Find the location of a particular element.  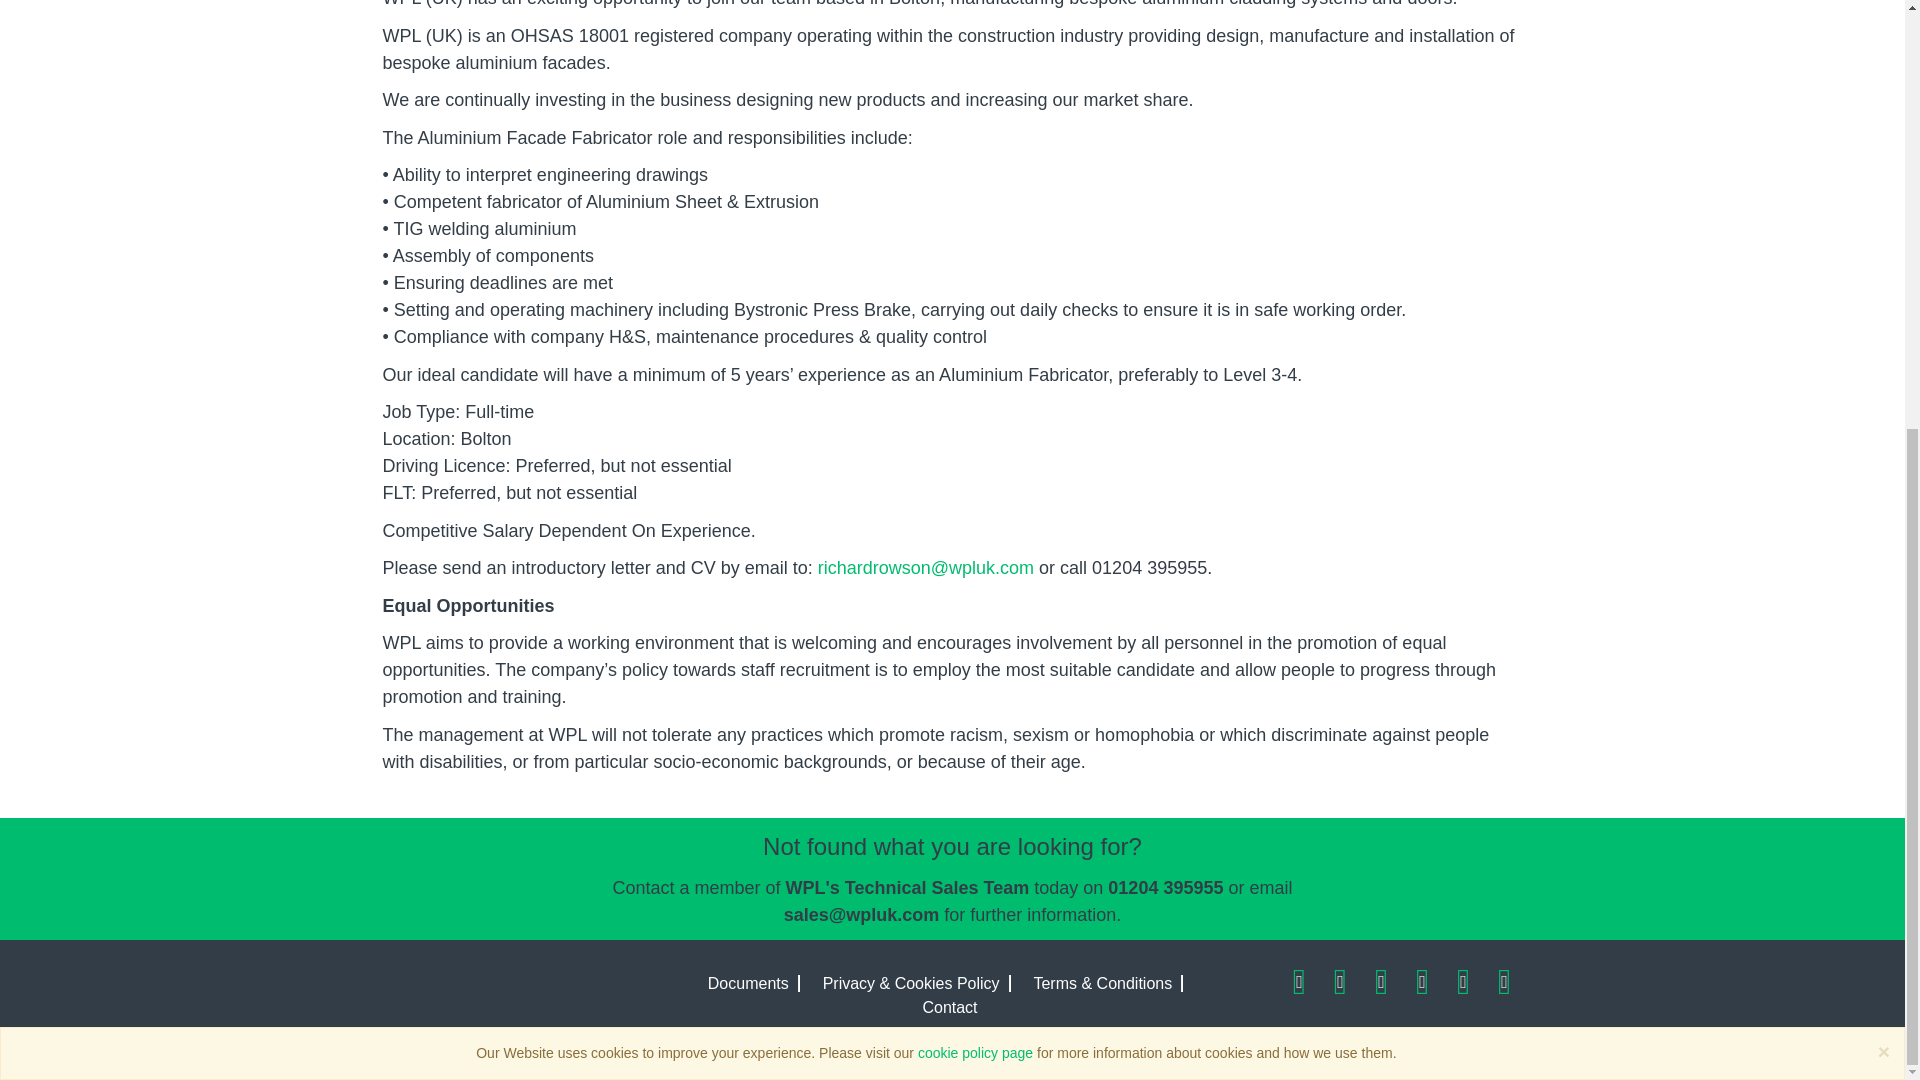

cookie policy page is located at coordinates (974, 349).